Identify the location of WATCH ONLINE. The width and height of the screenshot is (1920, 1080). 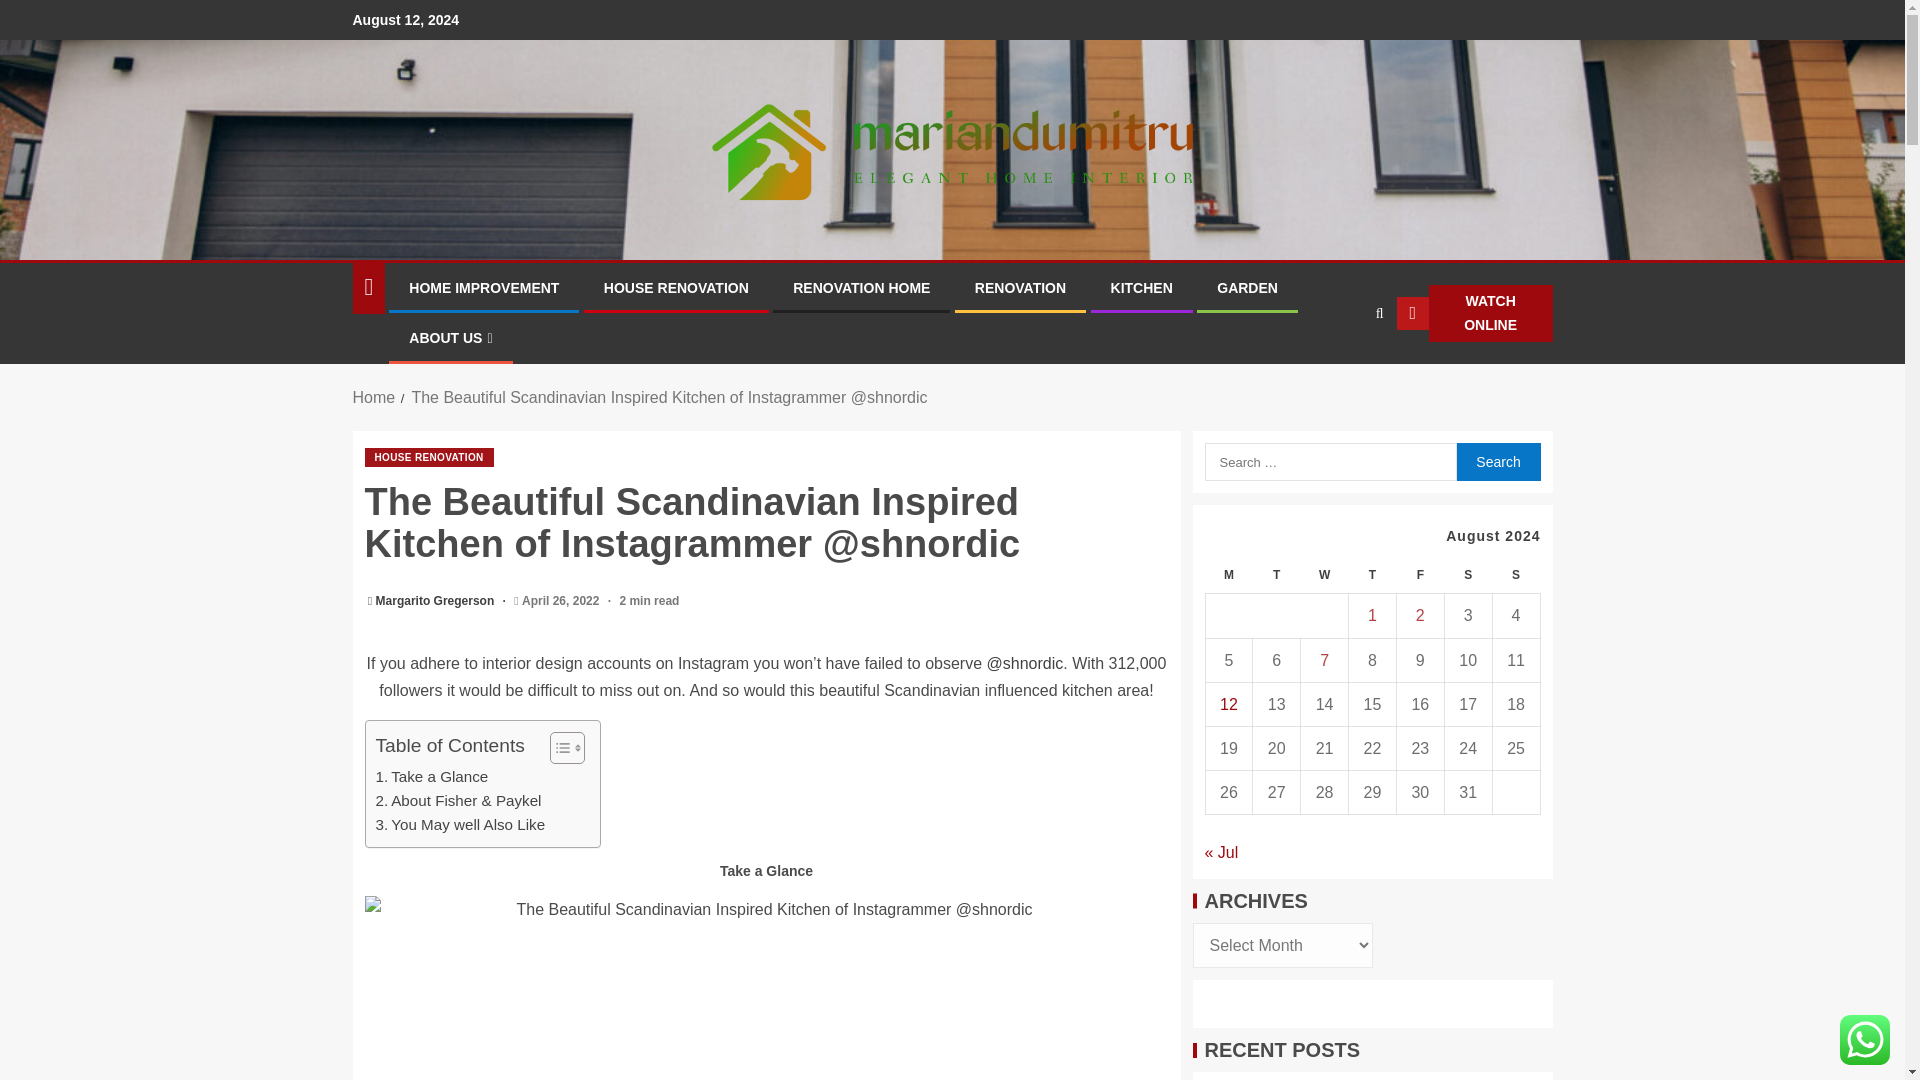
(1475, 314).